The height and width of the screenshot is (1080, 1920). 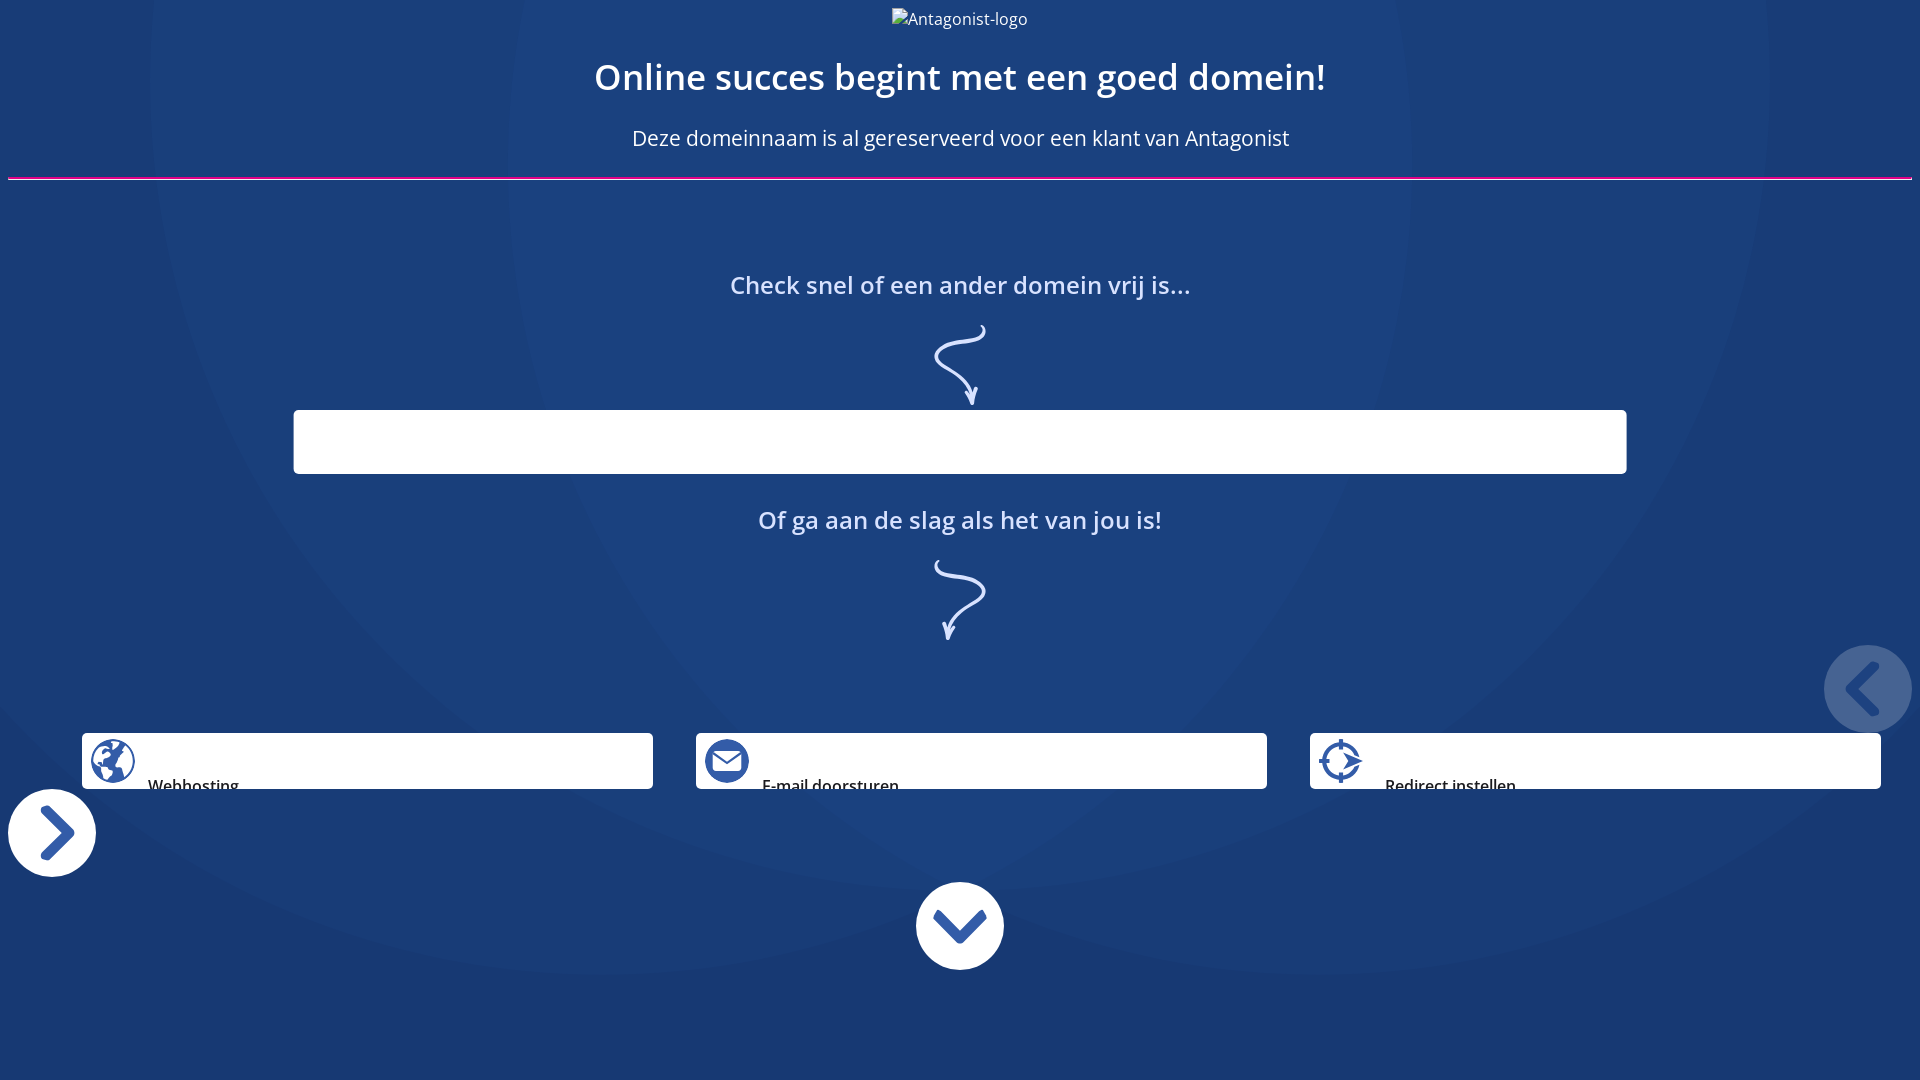 I want to click on E-mail doorsturen, so click(x=727, y=761).